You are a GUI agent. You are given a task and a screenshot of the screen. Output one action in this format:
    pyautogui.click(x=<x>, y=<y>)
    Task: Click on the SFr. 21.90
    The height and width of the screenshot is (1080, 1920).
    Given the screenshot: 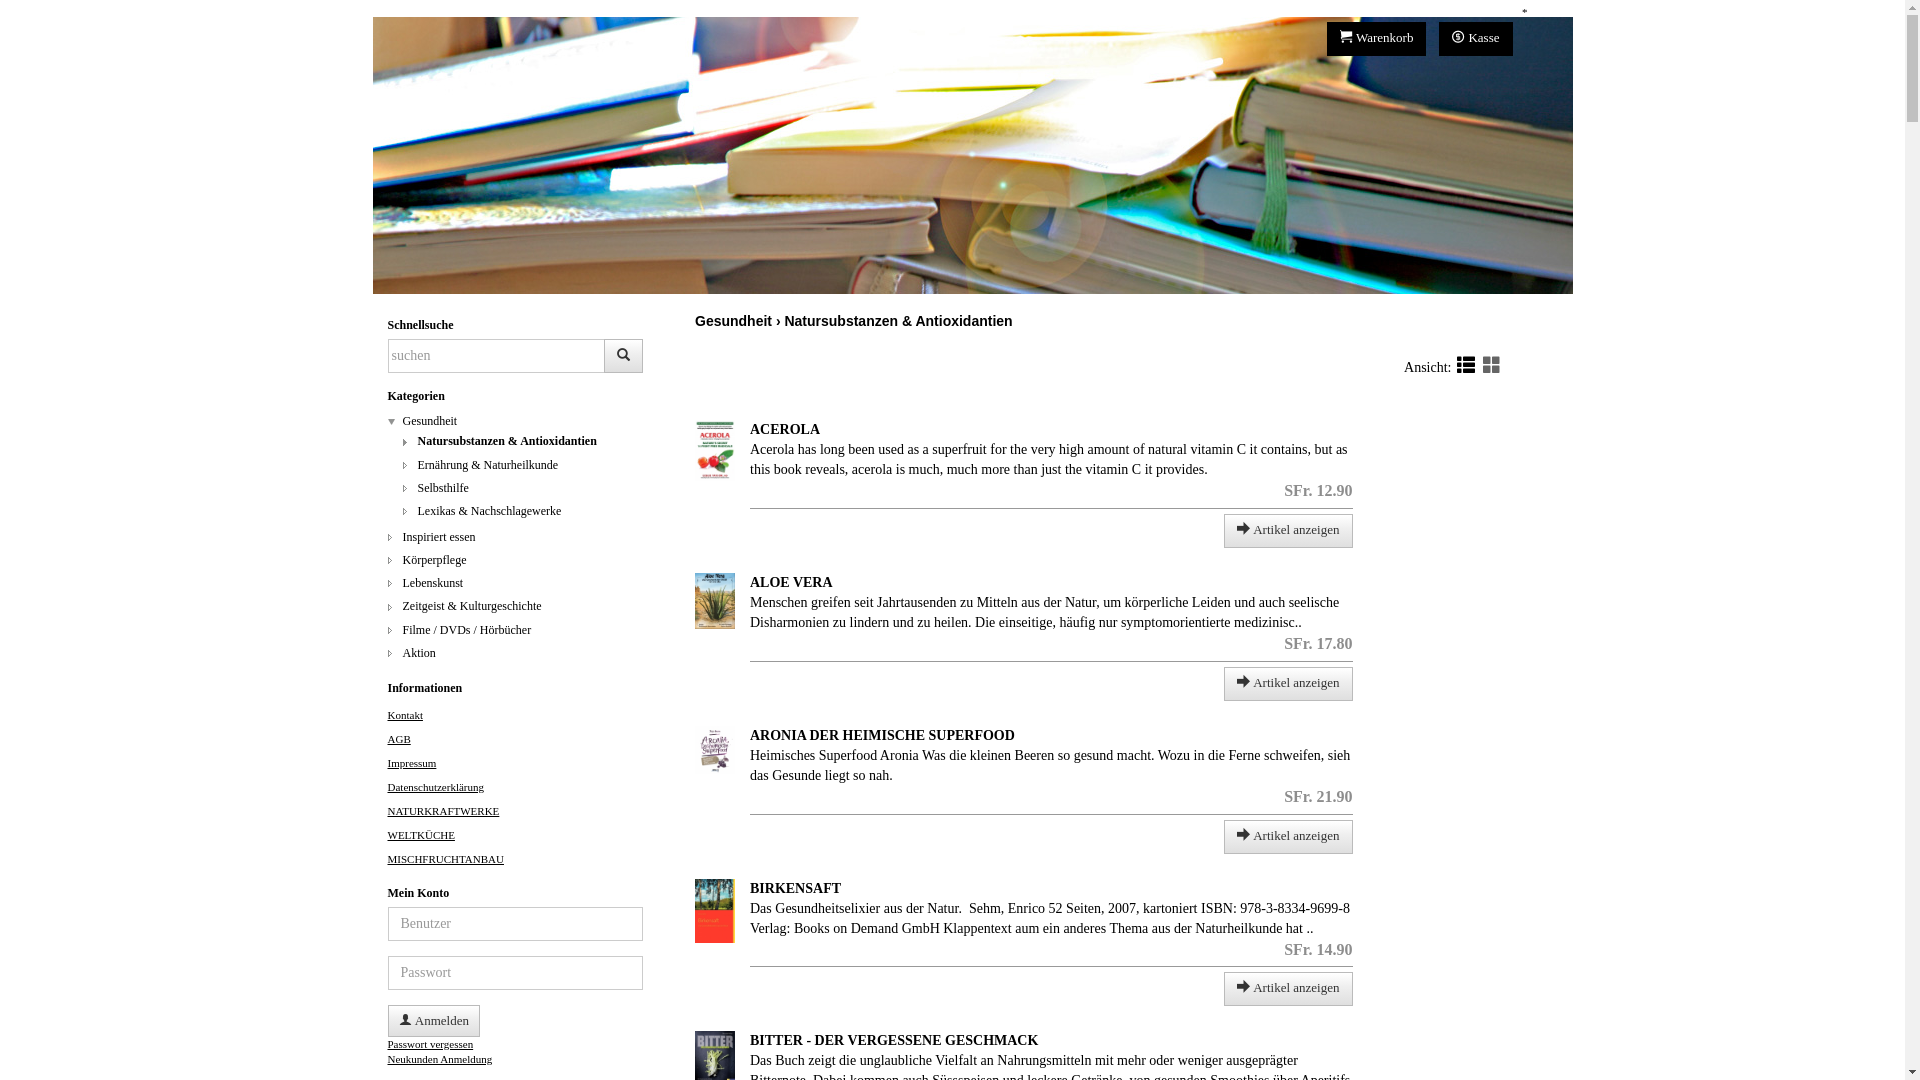 What is the action you would take?
    pyautogui.click(x=1318, y=796)
    